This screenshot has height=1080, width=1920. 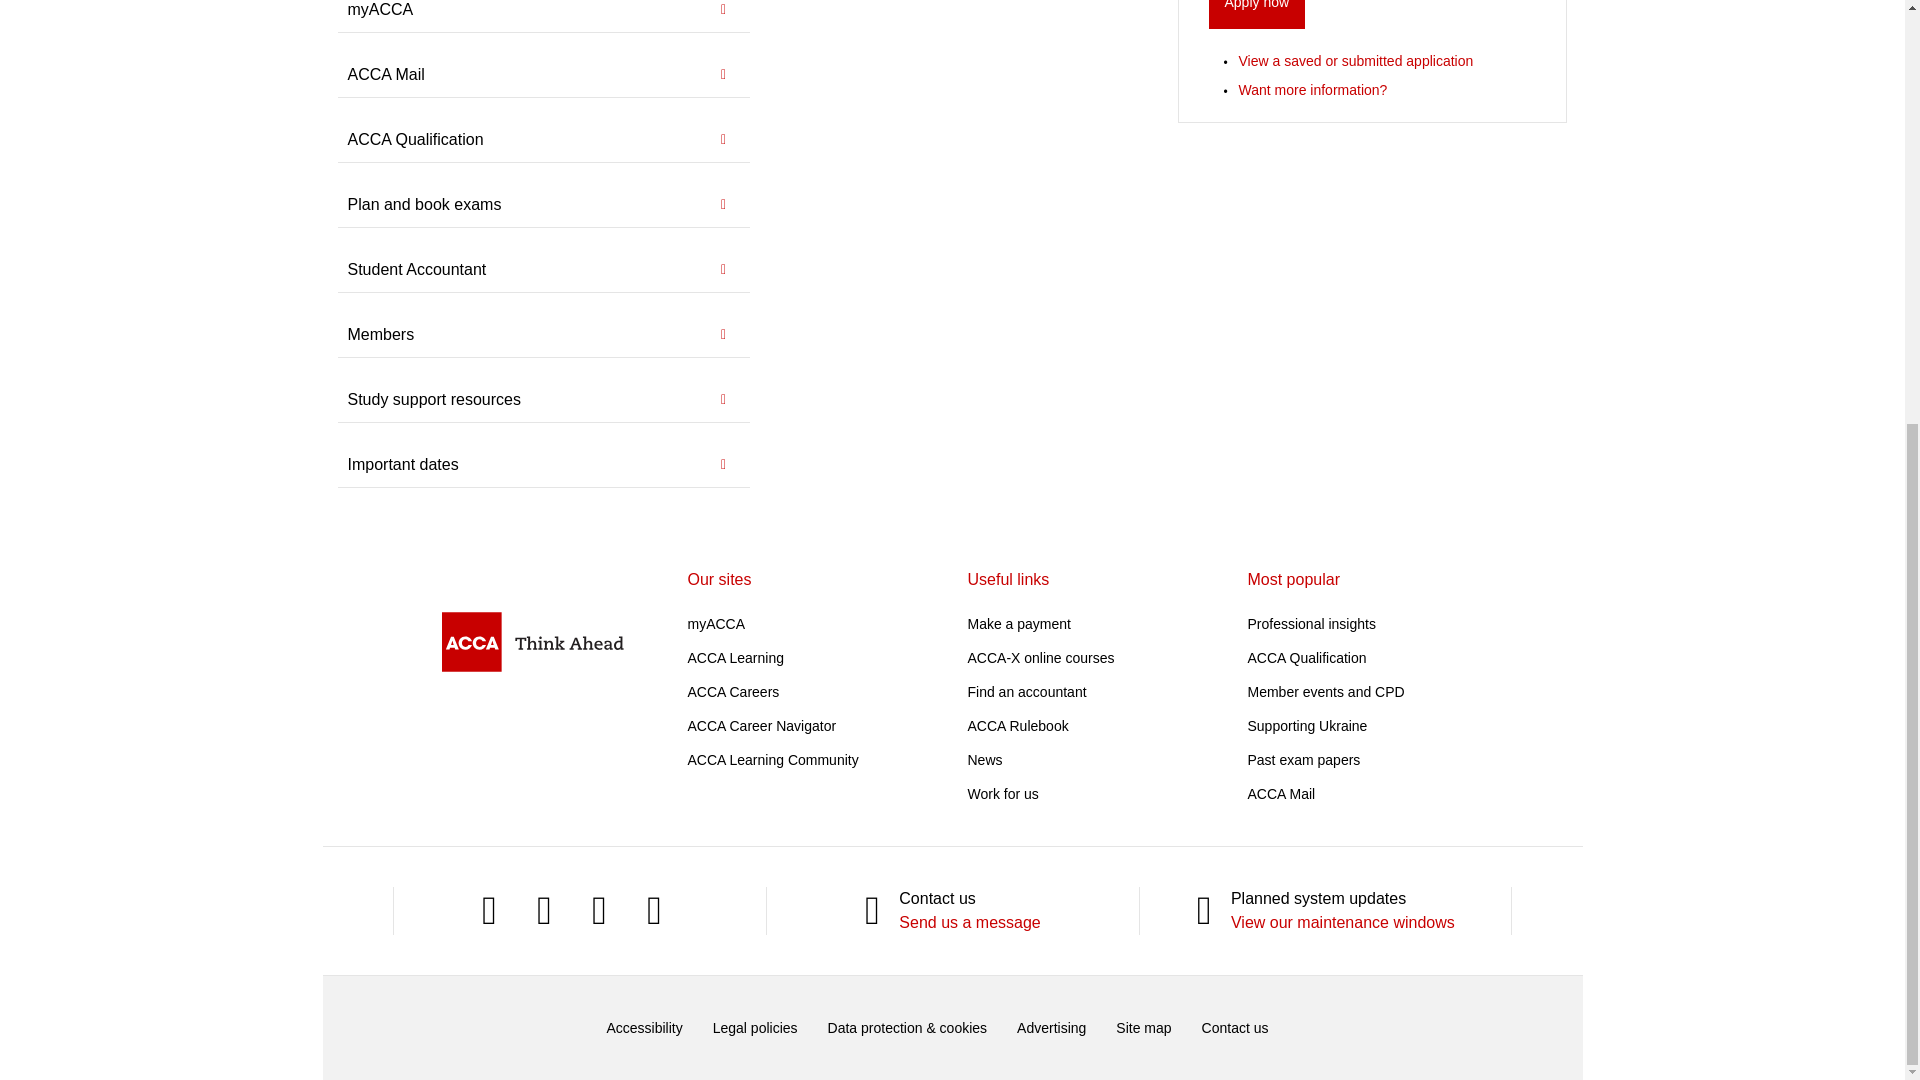 What do you see at coordinates (1019, 623) in the screenshot?
I see `Make a payment` at bounding box center [1019, 623].